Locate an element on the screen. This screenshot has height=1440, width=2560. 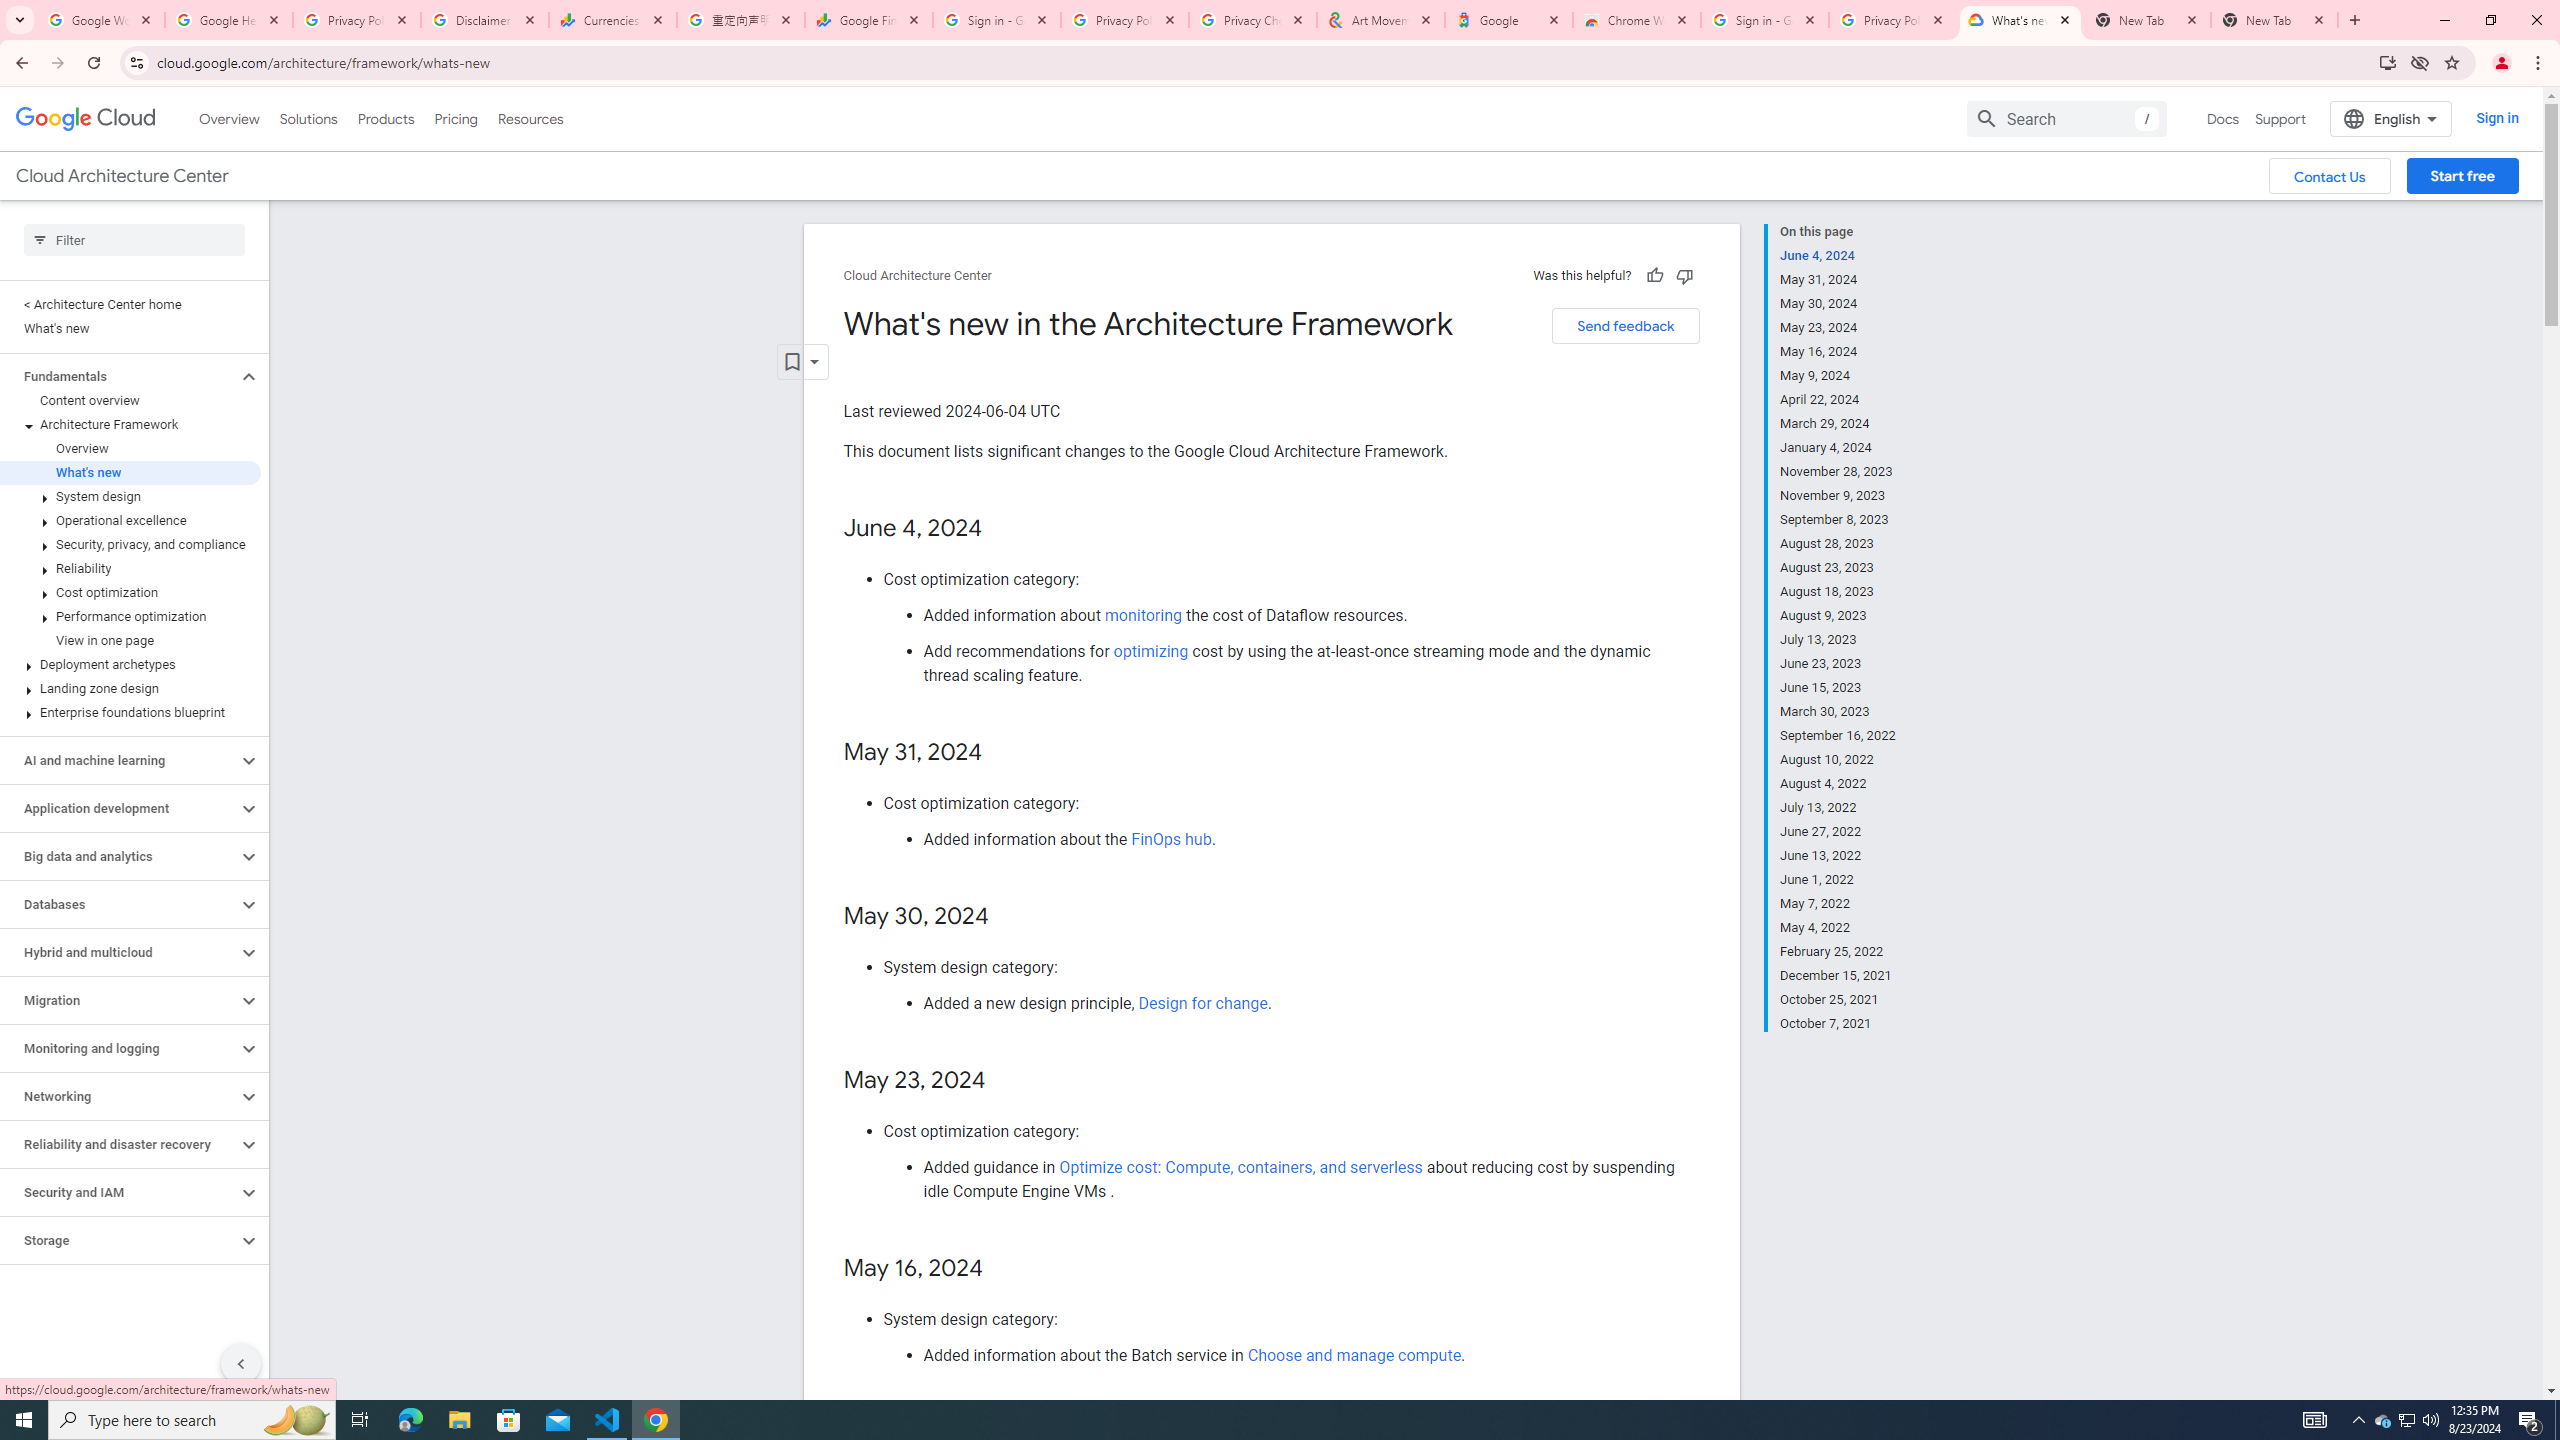
Monitoring and logging is located at coordinates (119, 1048).